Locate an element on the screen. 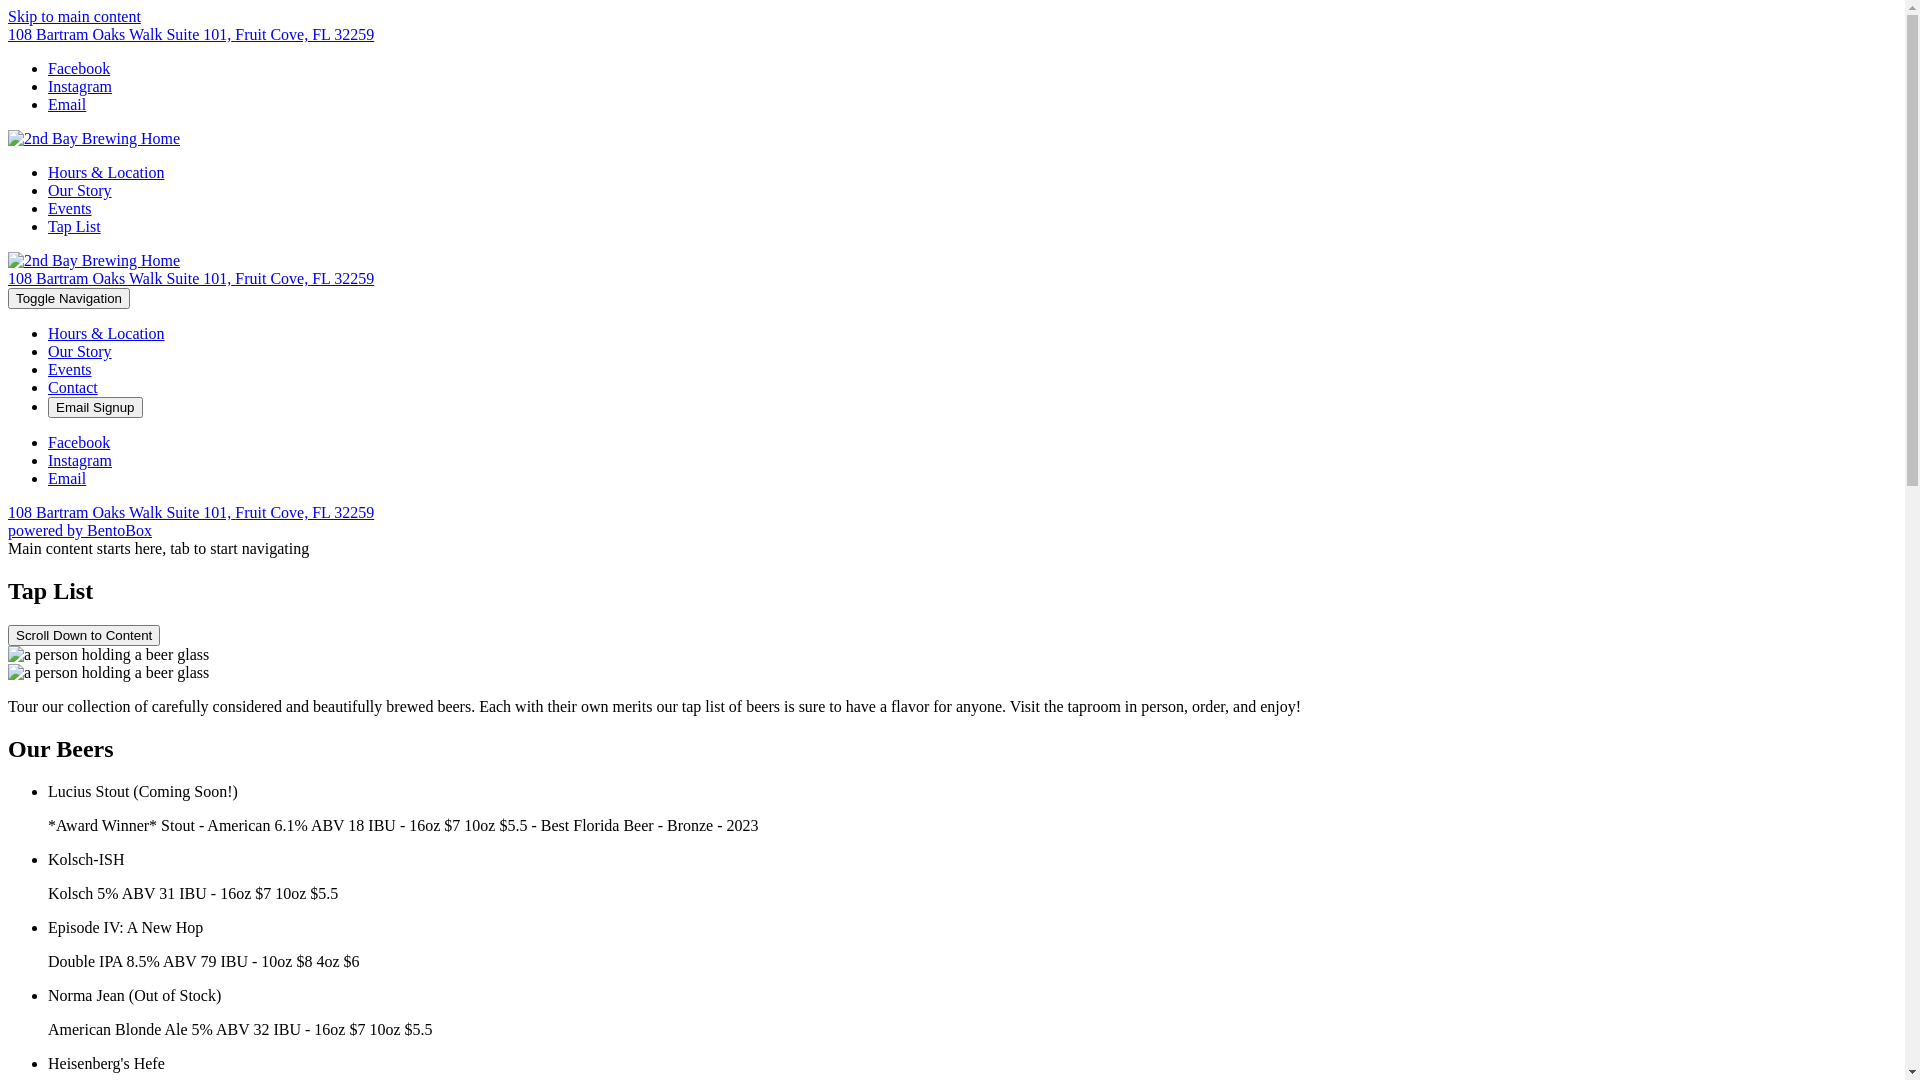 This screenshot has width=1920, height=1080. Toggle Navigation is located at coordinates (69, 298).